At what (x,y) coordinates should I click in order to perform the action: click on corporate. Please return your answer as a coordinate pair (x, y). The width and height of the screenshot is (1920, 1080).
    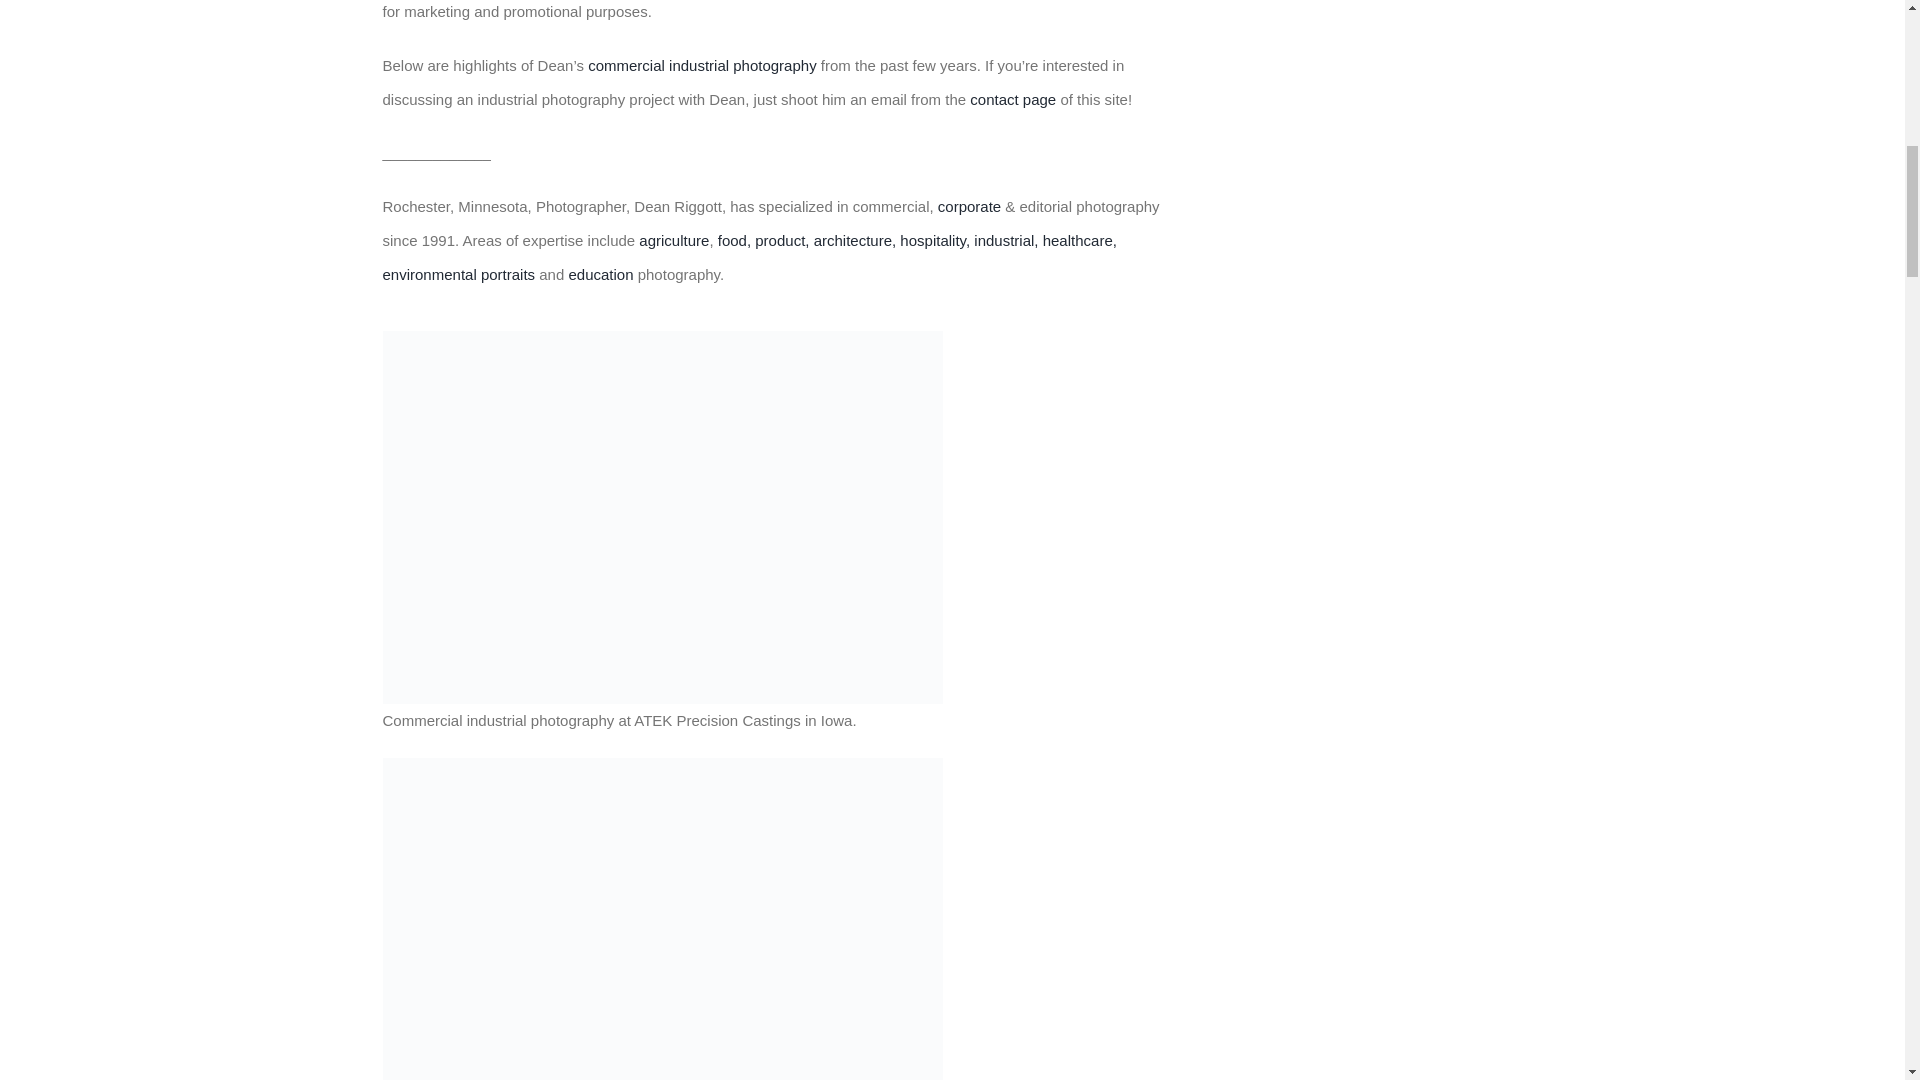
    Looking at the image, I should click on (969, 206).